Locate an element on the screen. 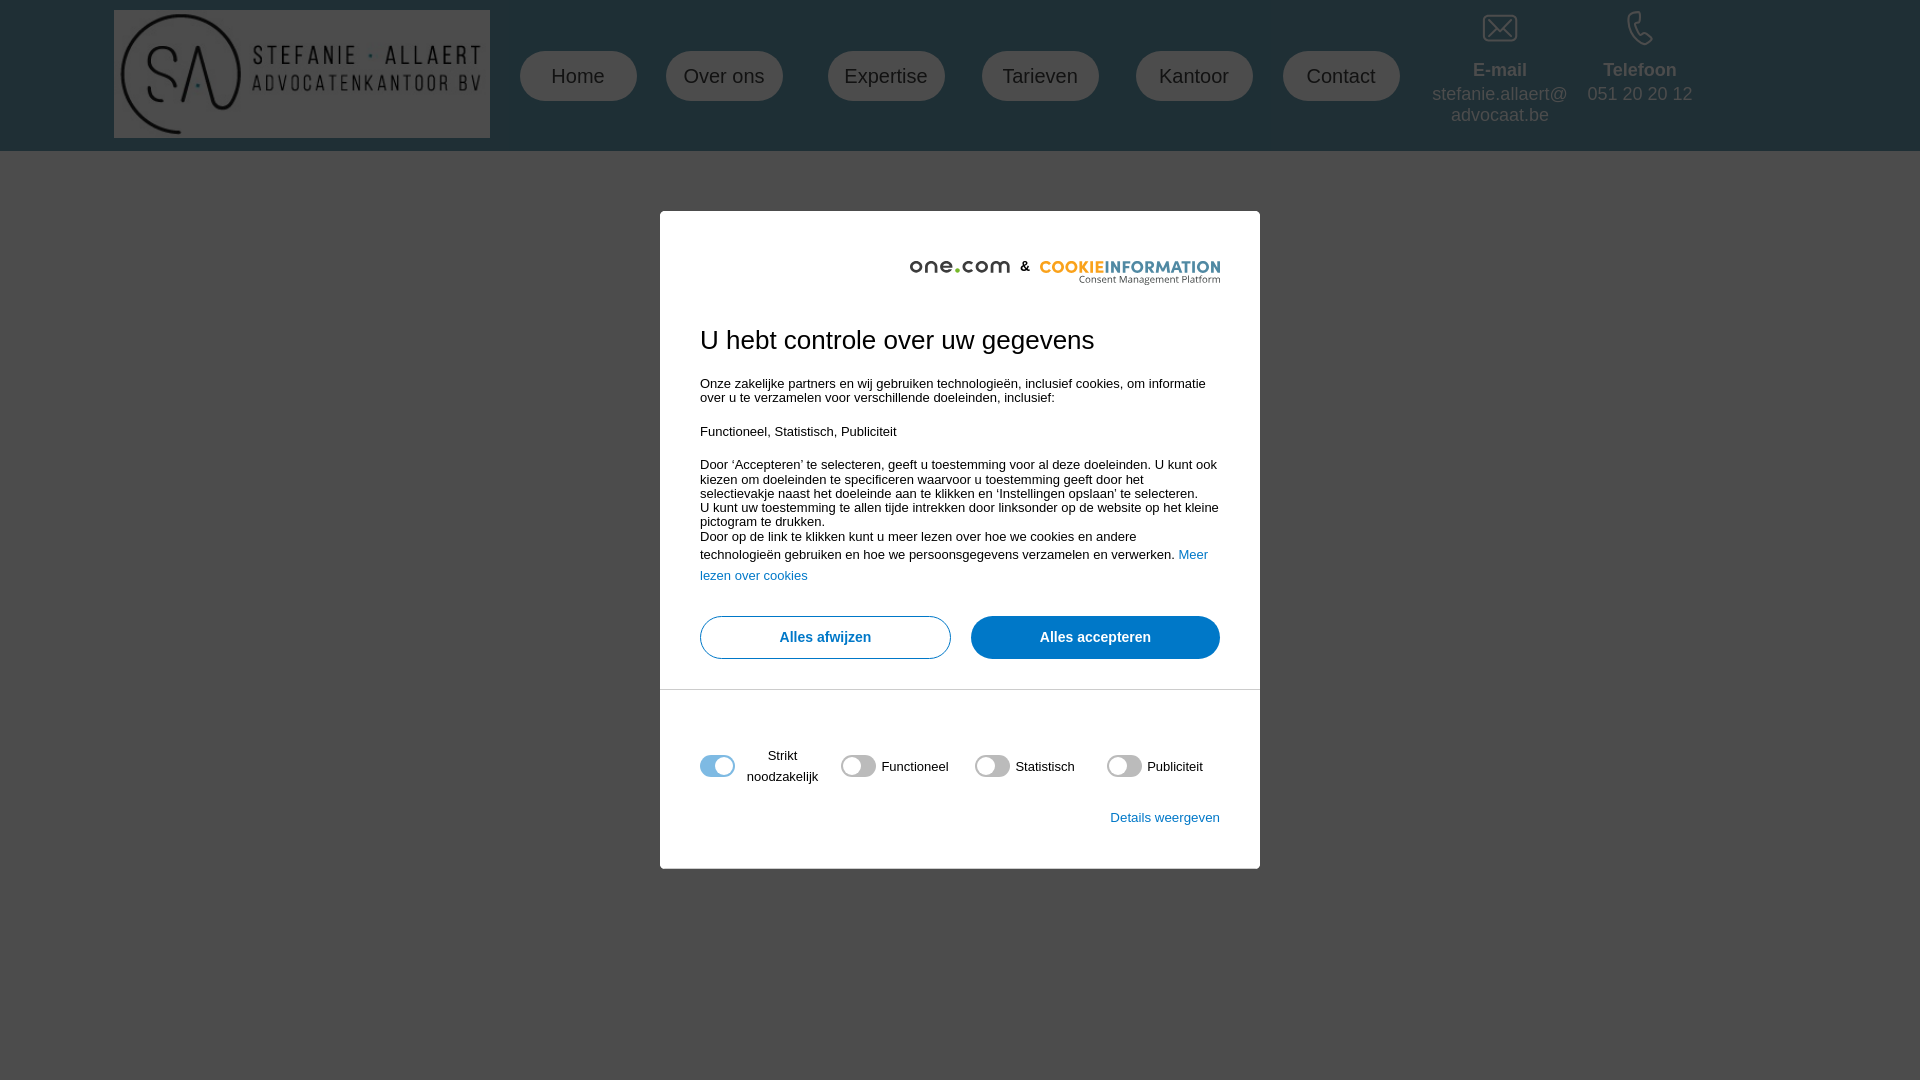 This screenshot has height=1080, width=1920. Alles afwijzen is located at coordinates (826, 638).